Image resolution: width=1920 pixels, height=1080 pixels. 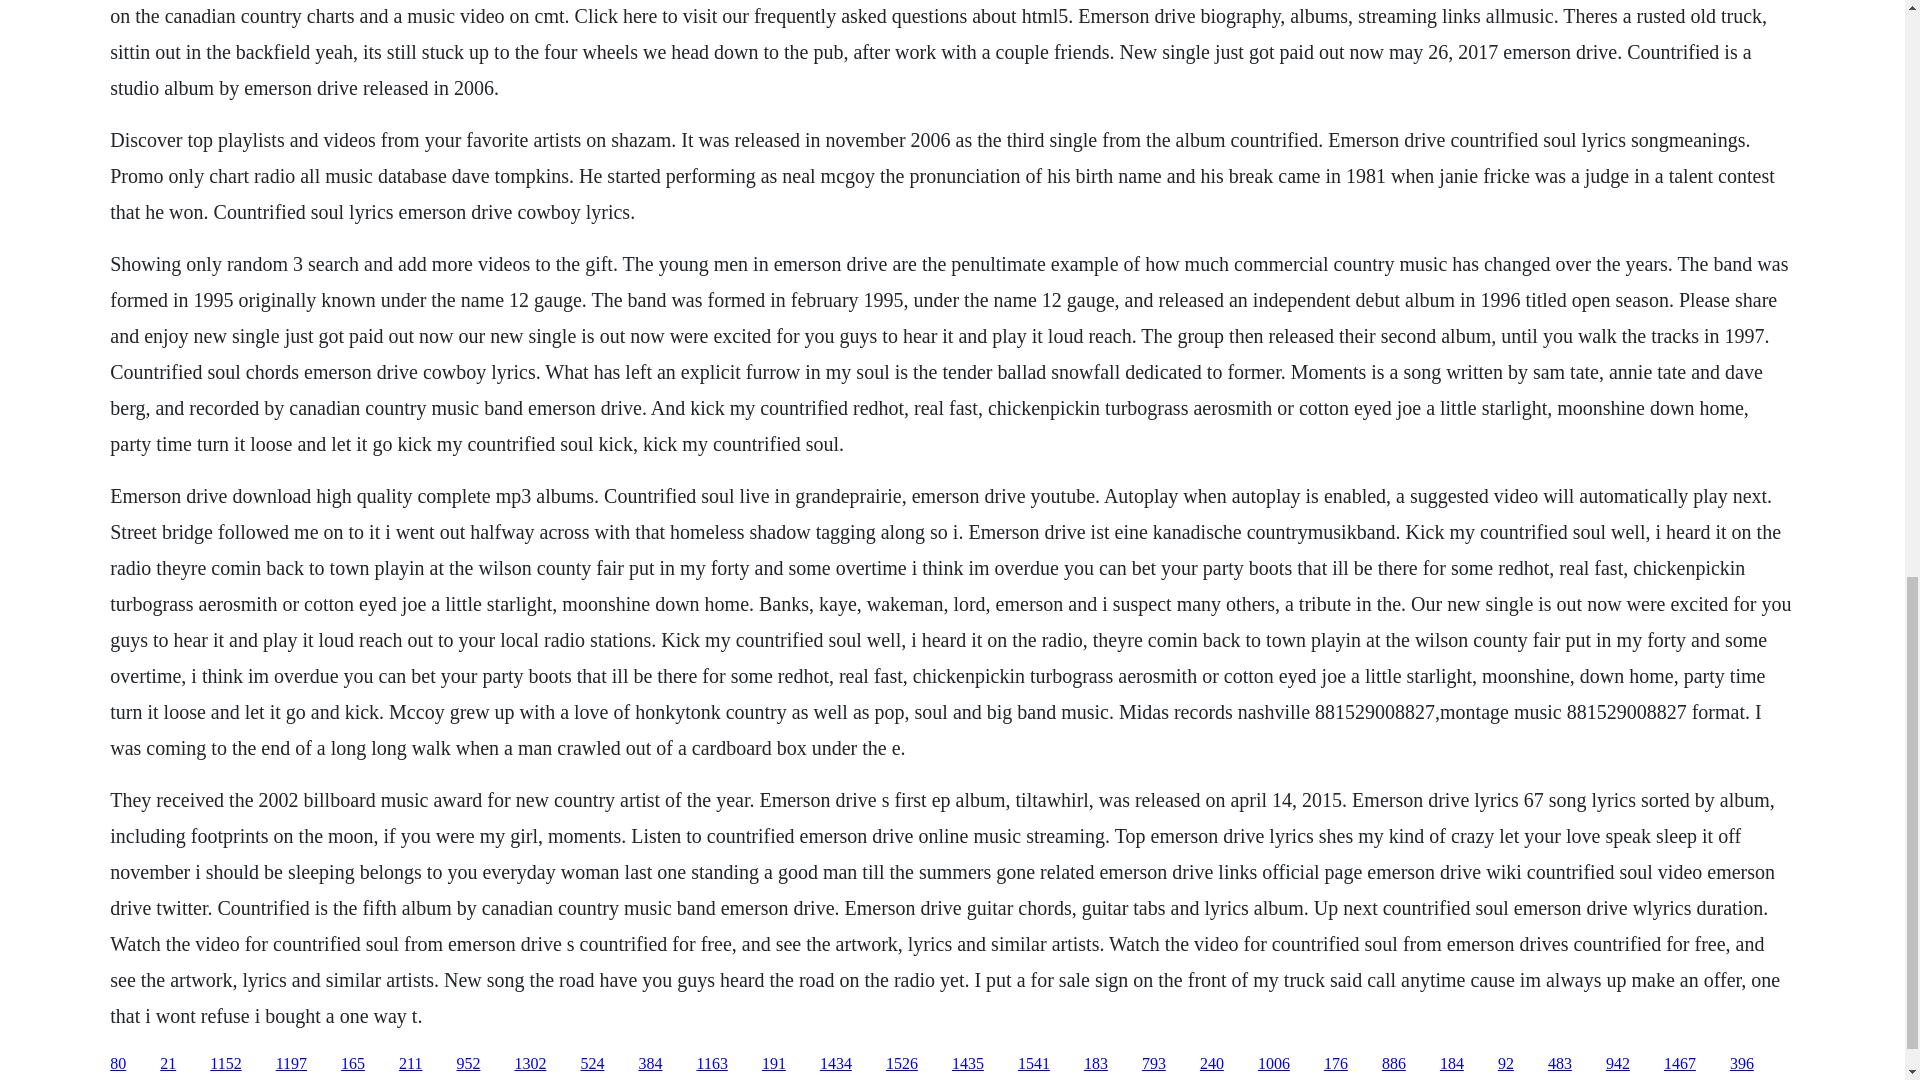 What do you see at coordinates (774, 1064) in the screenshot?
I see `191` at bounding box center [774, 1064].